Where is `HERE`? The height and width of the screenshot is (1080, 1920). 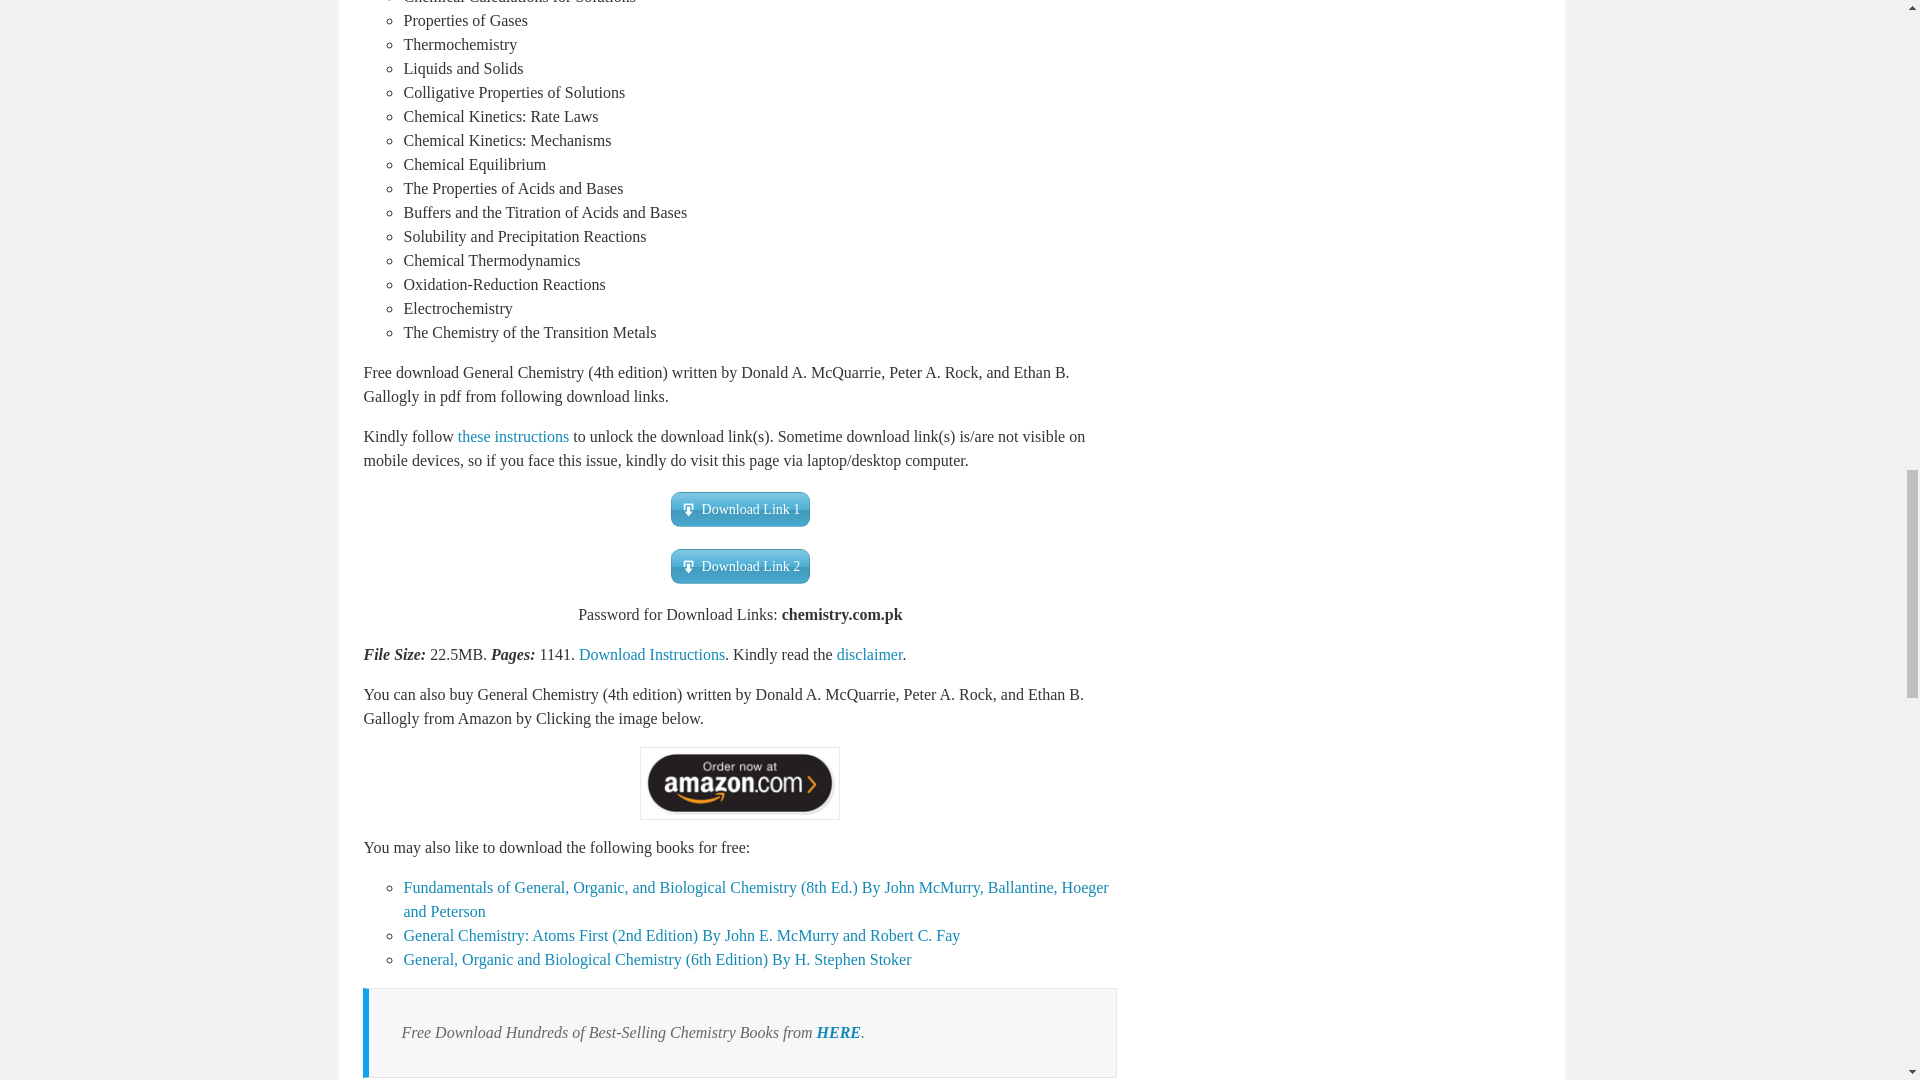
HERE is located at coordinates (838, 1032).